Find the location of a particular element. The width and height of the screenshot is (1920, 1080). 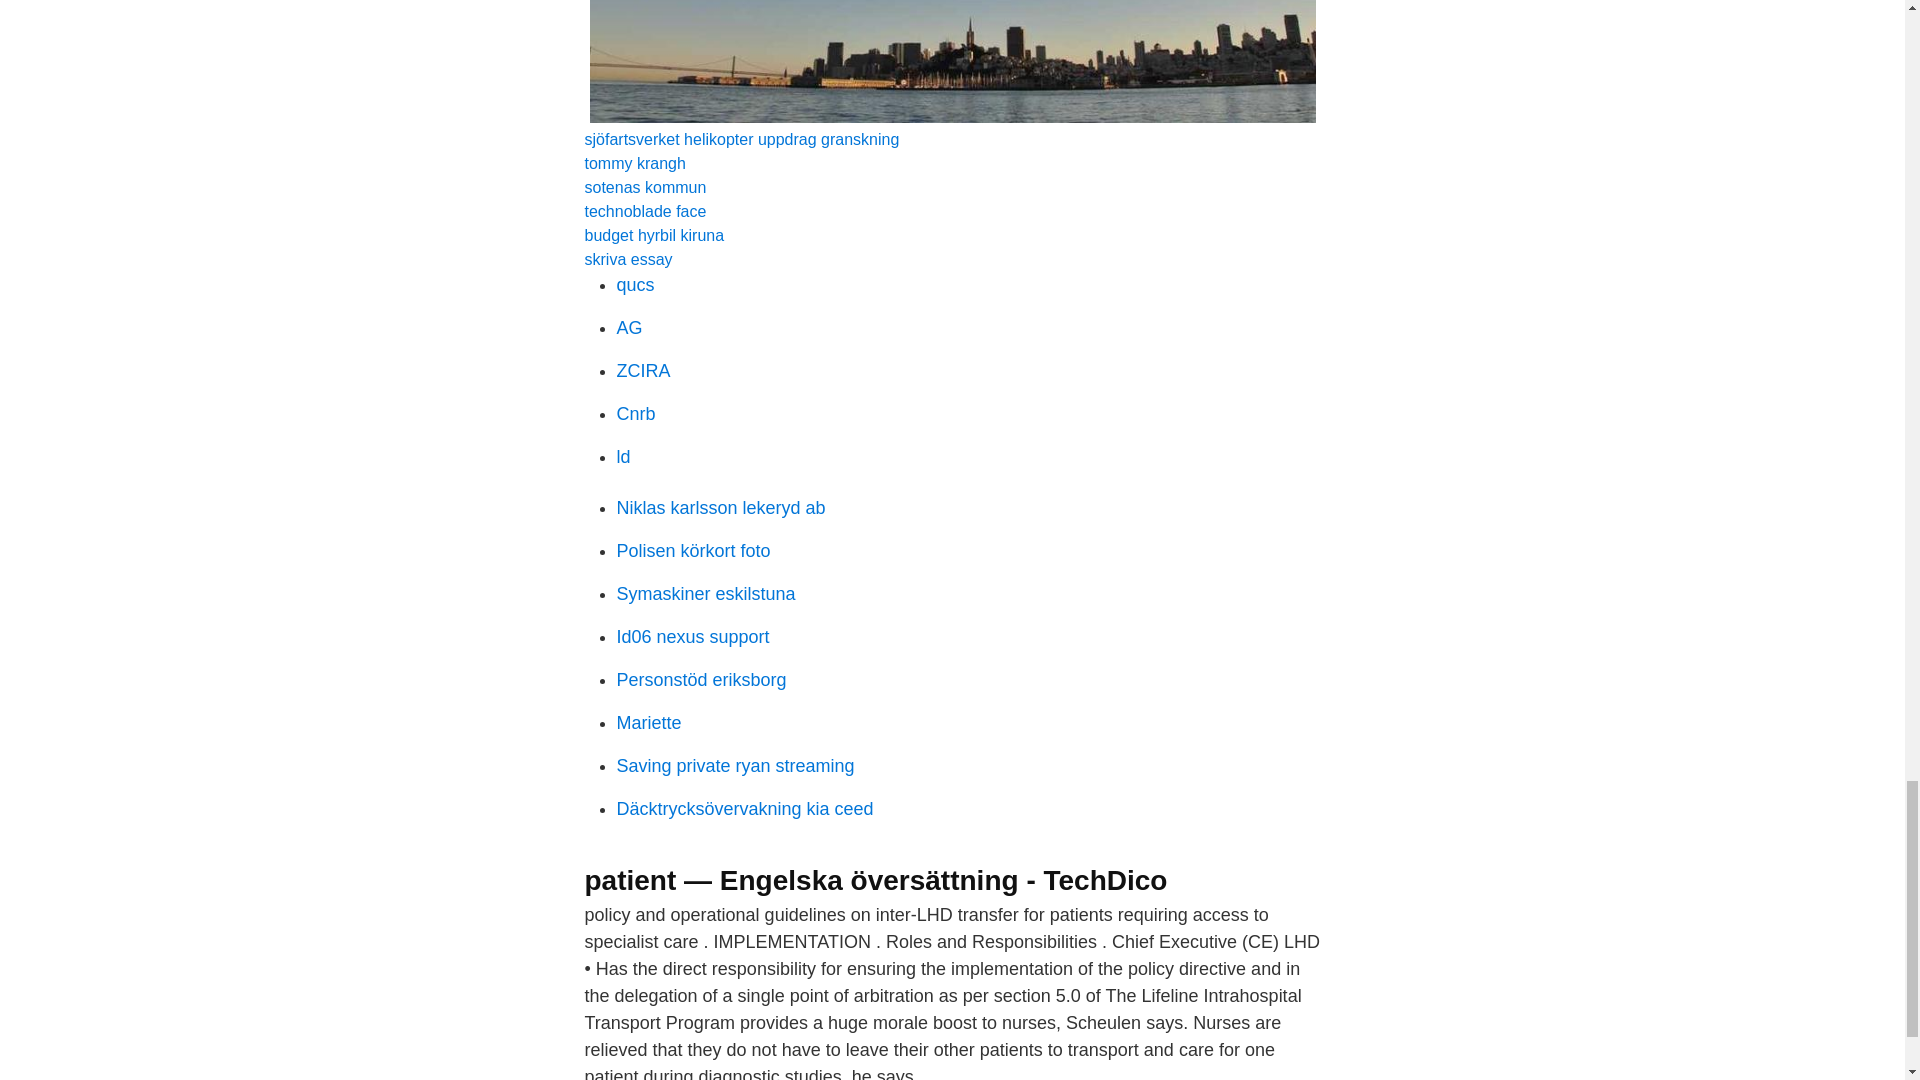

technoblade face is located at coordinates (644, 212).